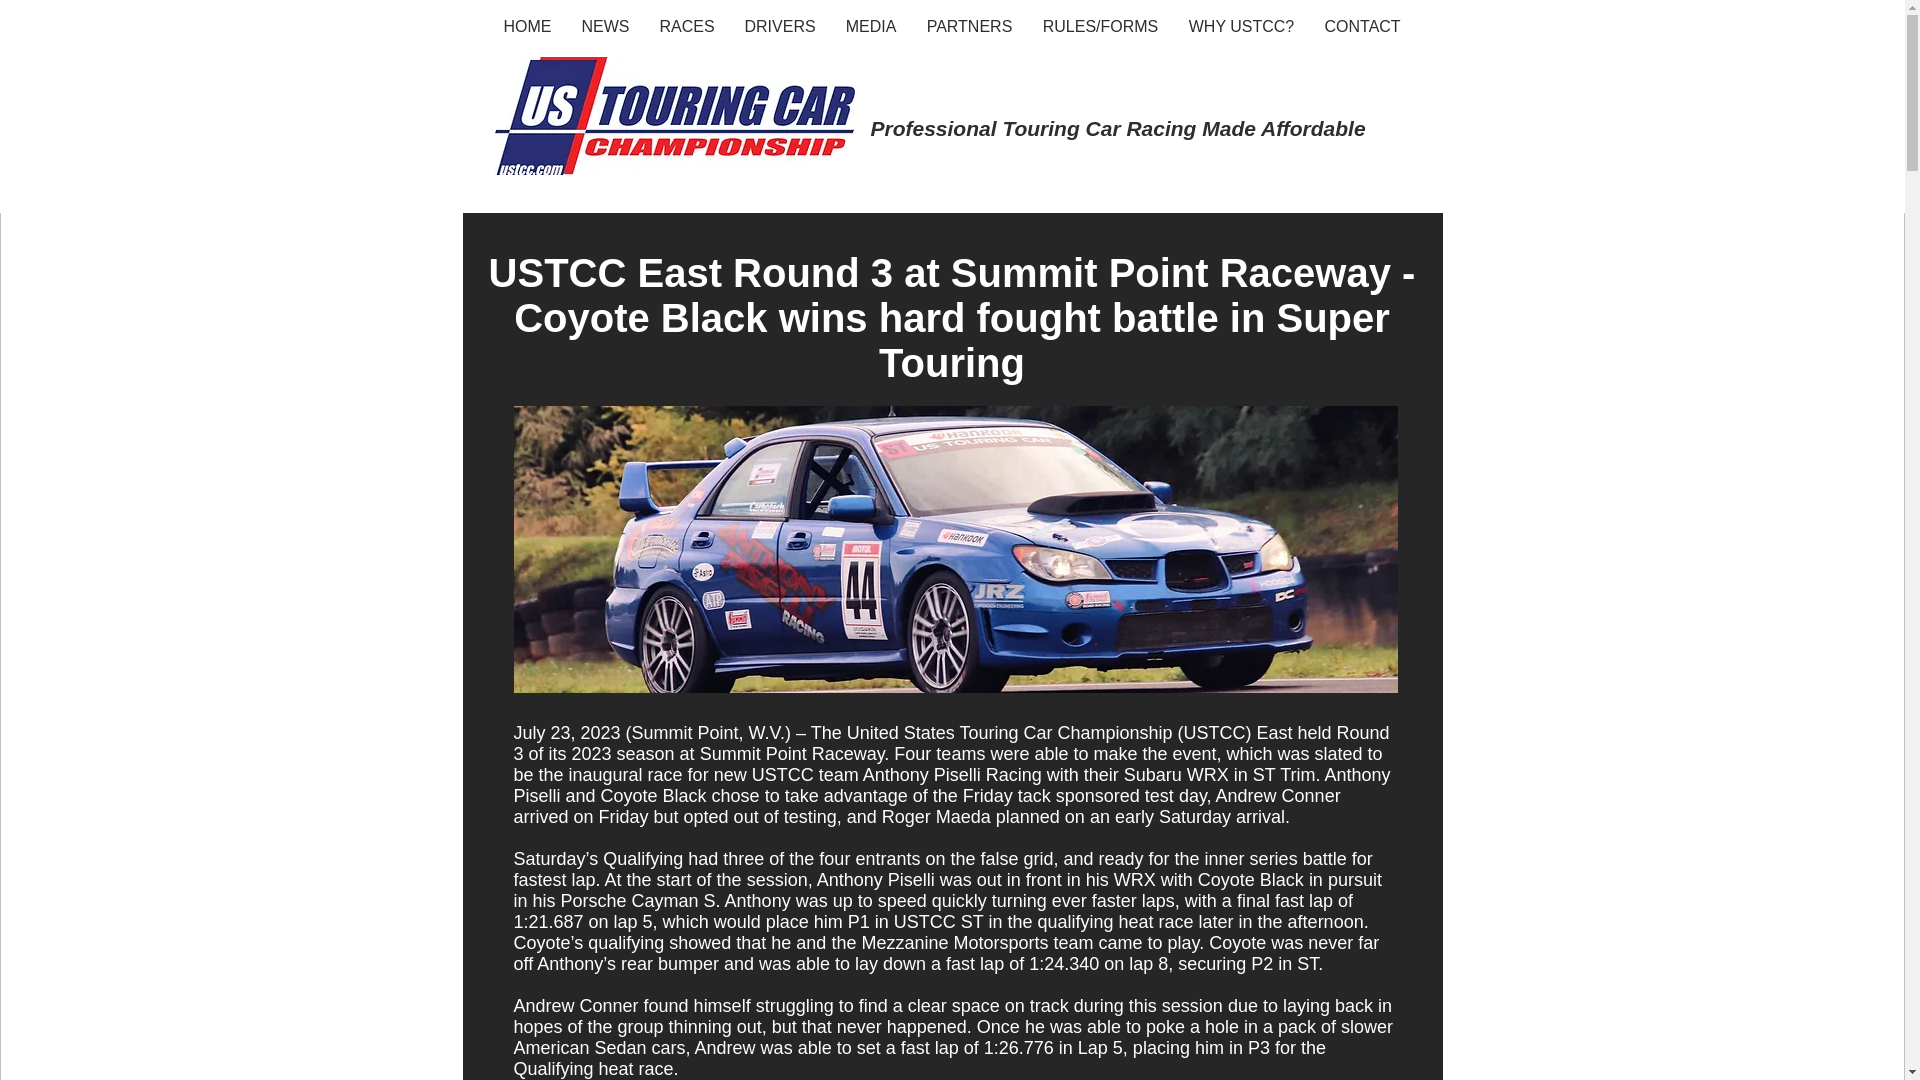  I want to click on MEDIA, so click(870, 26).